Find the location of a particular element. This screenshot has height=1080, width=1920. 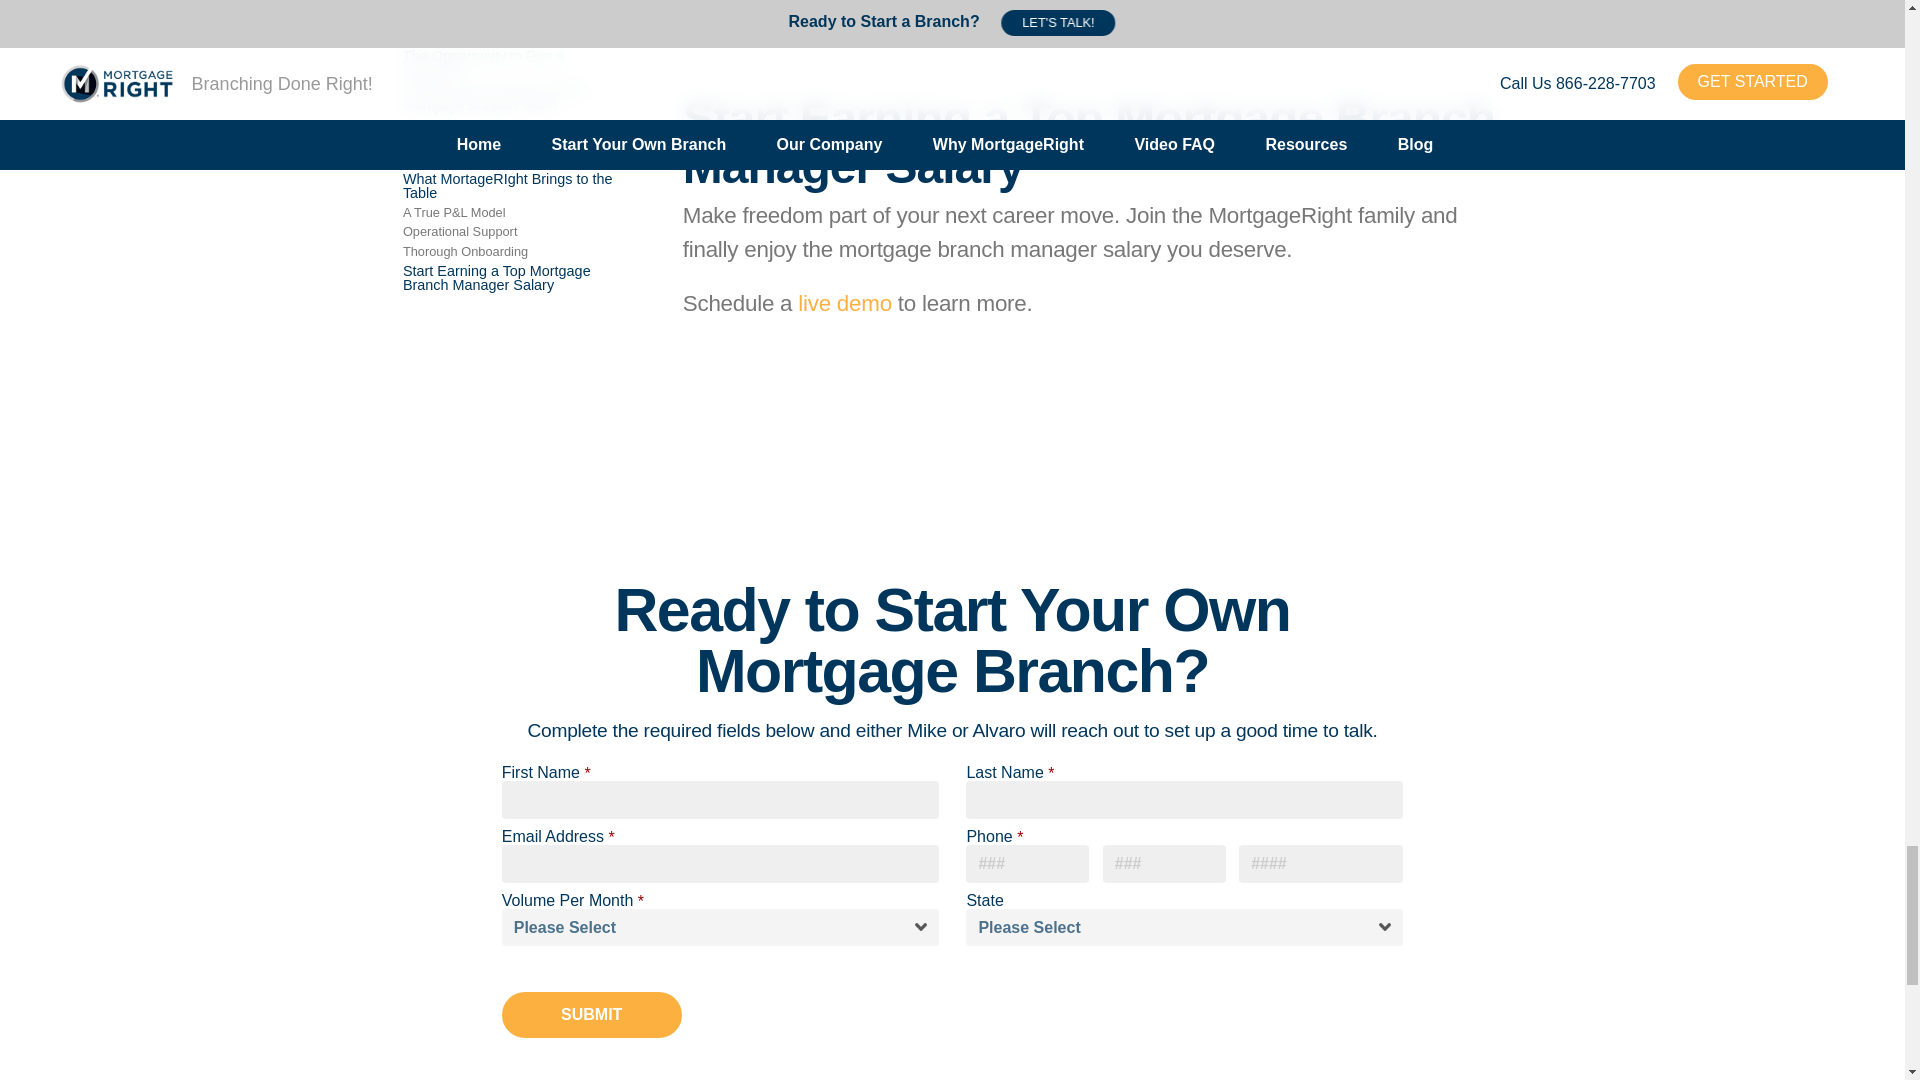

BOOK YOUR LIVE DEMO is located at coordinates (1252, 3).